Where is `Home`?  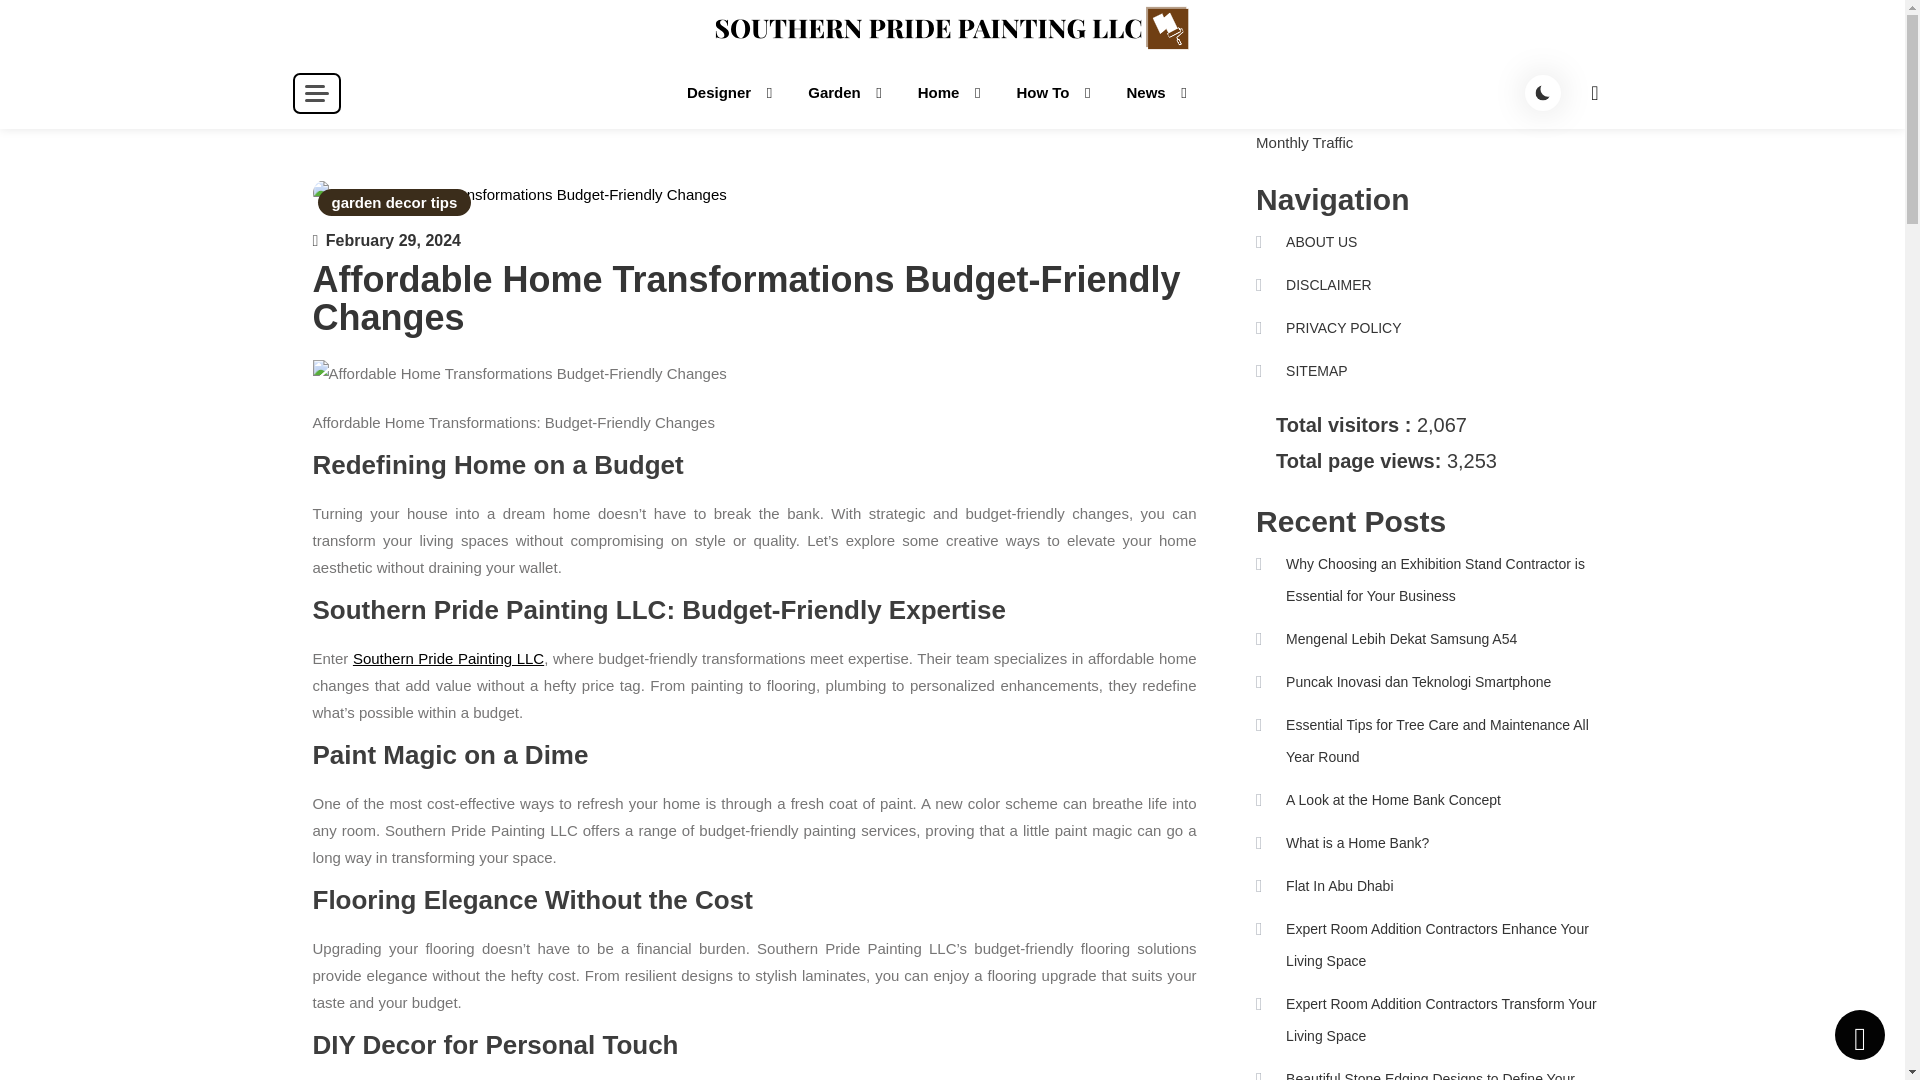 Home is located at coordinates (945, 93).